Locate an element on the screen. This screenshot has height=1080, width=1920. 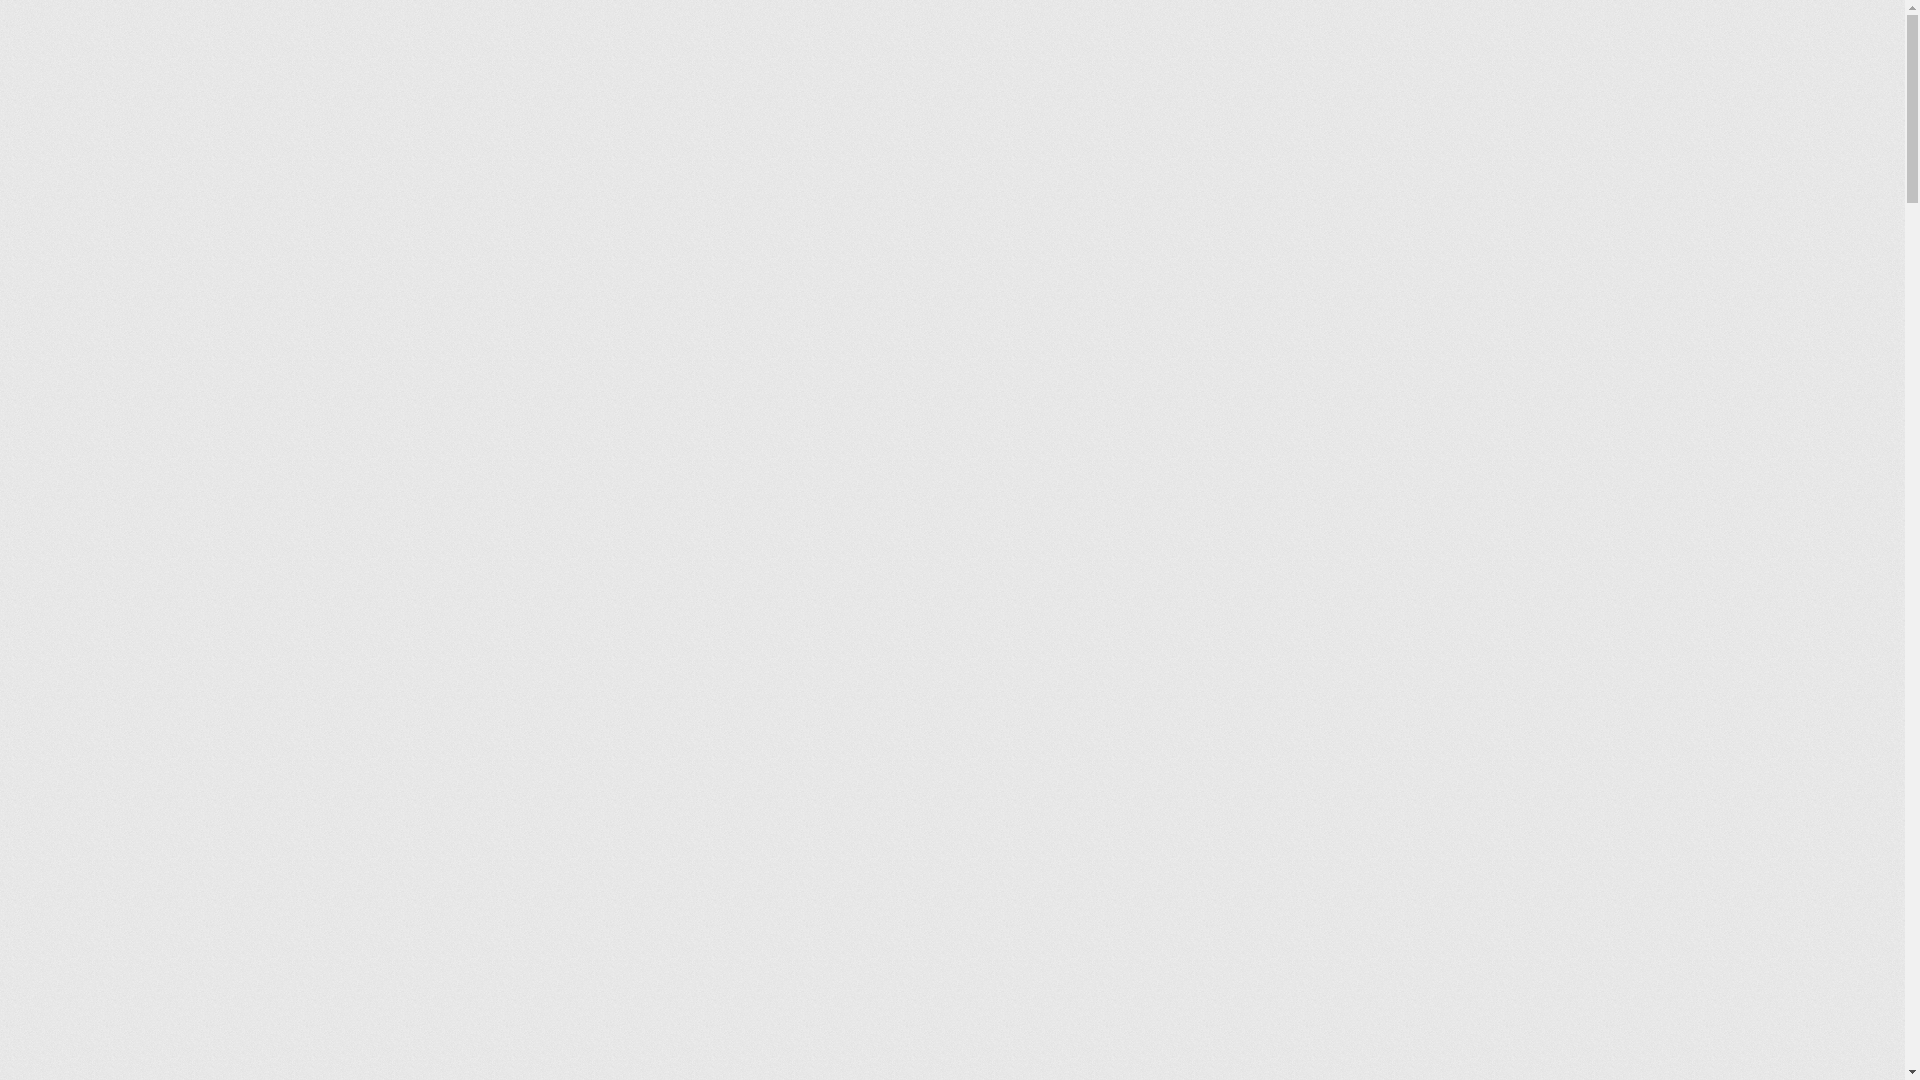
Search is located at coordinates (1249, 84).